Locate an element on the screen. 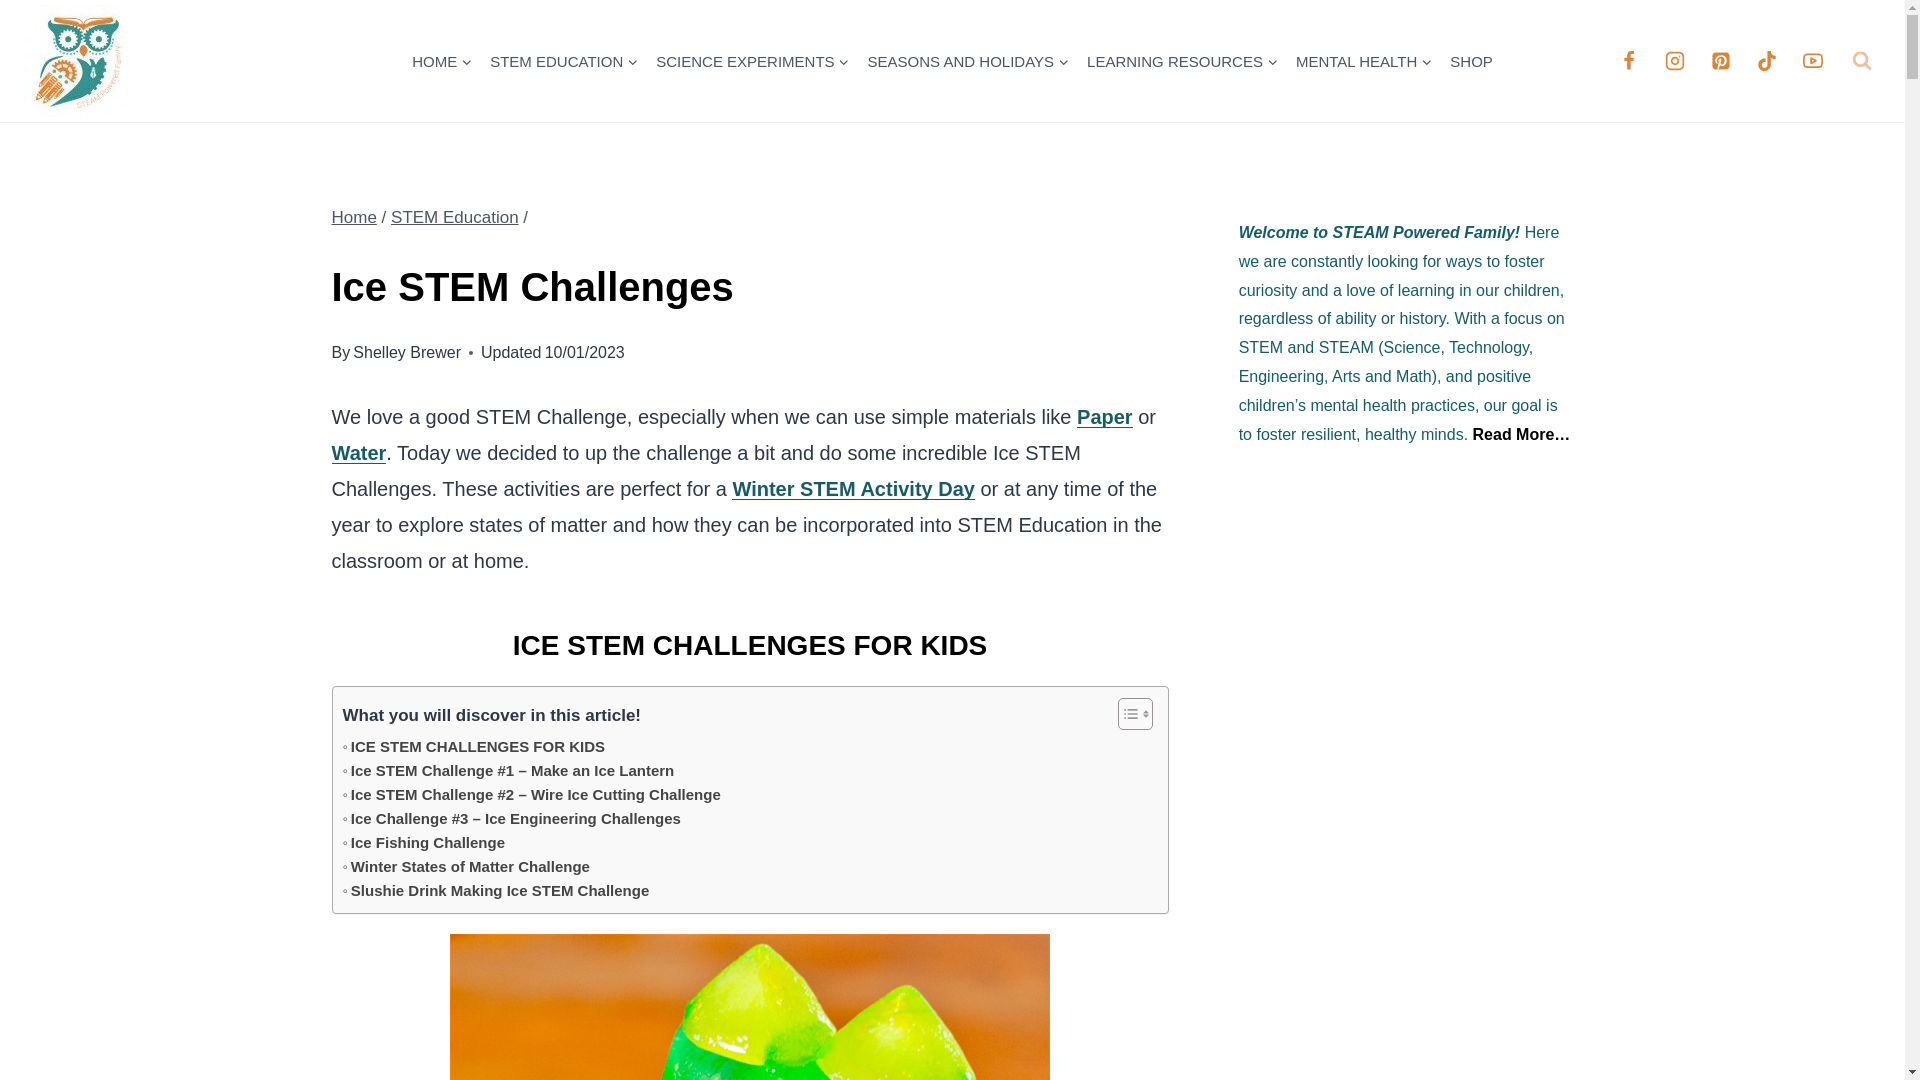 The width and height of the screenshot is (1920, 1080). HOME is located at coordinates (442, 60).